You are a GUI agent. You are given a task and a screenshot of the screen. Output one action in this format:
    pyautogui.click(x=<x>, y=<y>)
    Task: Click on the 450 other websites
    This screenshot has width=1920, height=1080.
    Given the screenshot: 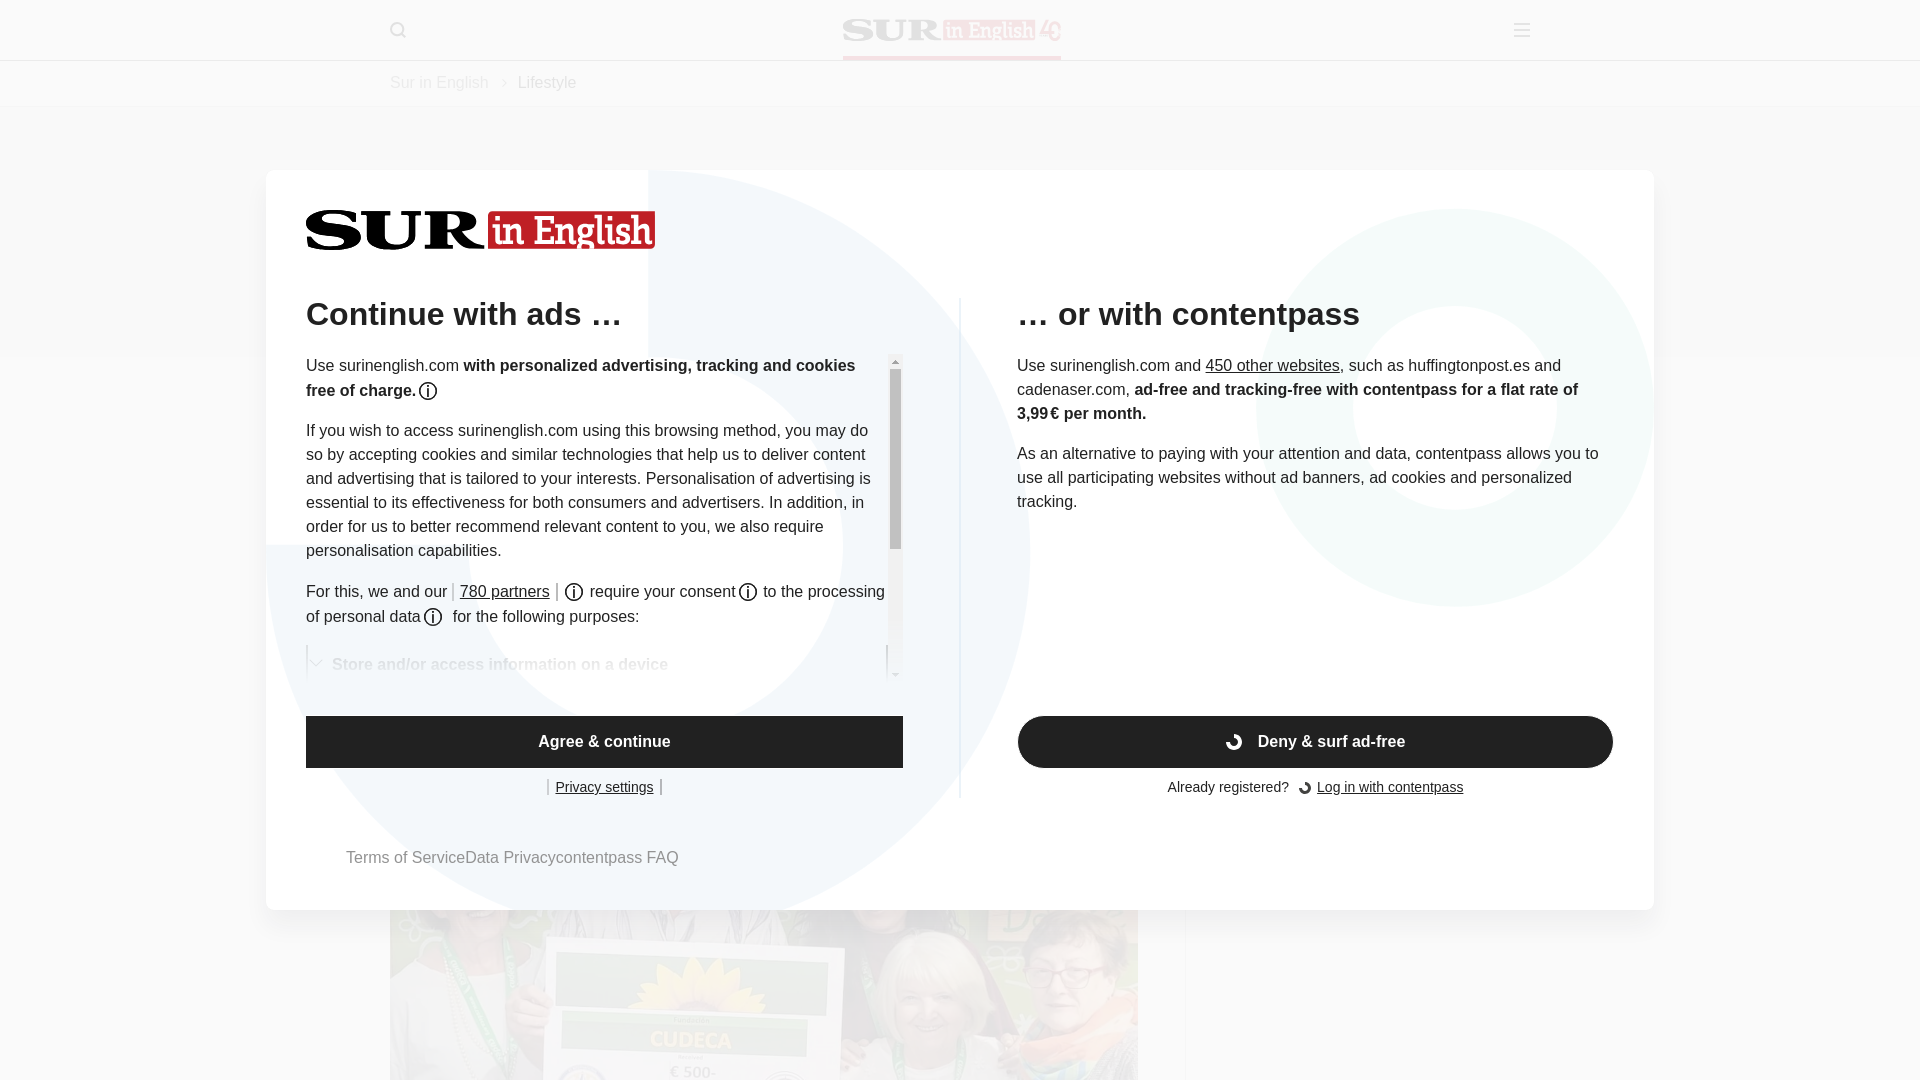 What is the action you would take?
    pyautogui.click(x=1272, y=365)
    